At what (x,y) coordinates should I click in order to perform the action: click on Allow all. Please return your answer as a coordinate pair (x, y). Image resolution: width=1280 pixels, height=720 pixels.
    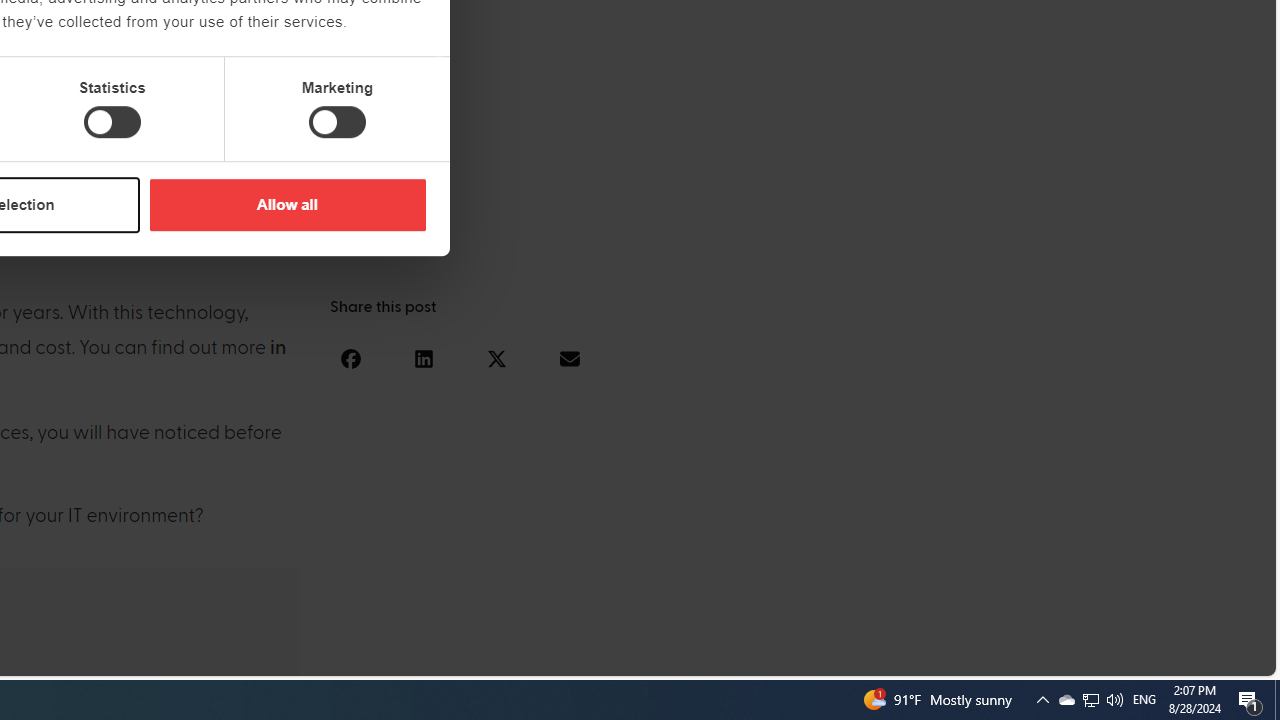
    Looking at the image, I should click on (287, 204).